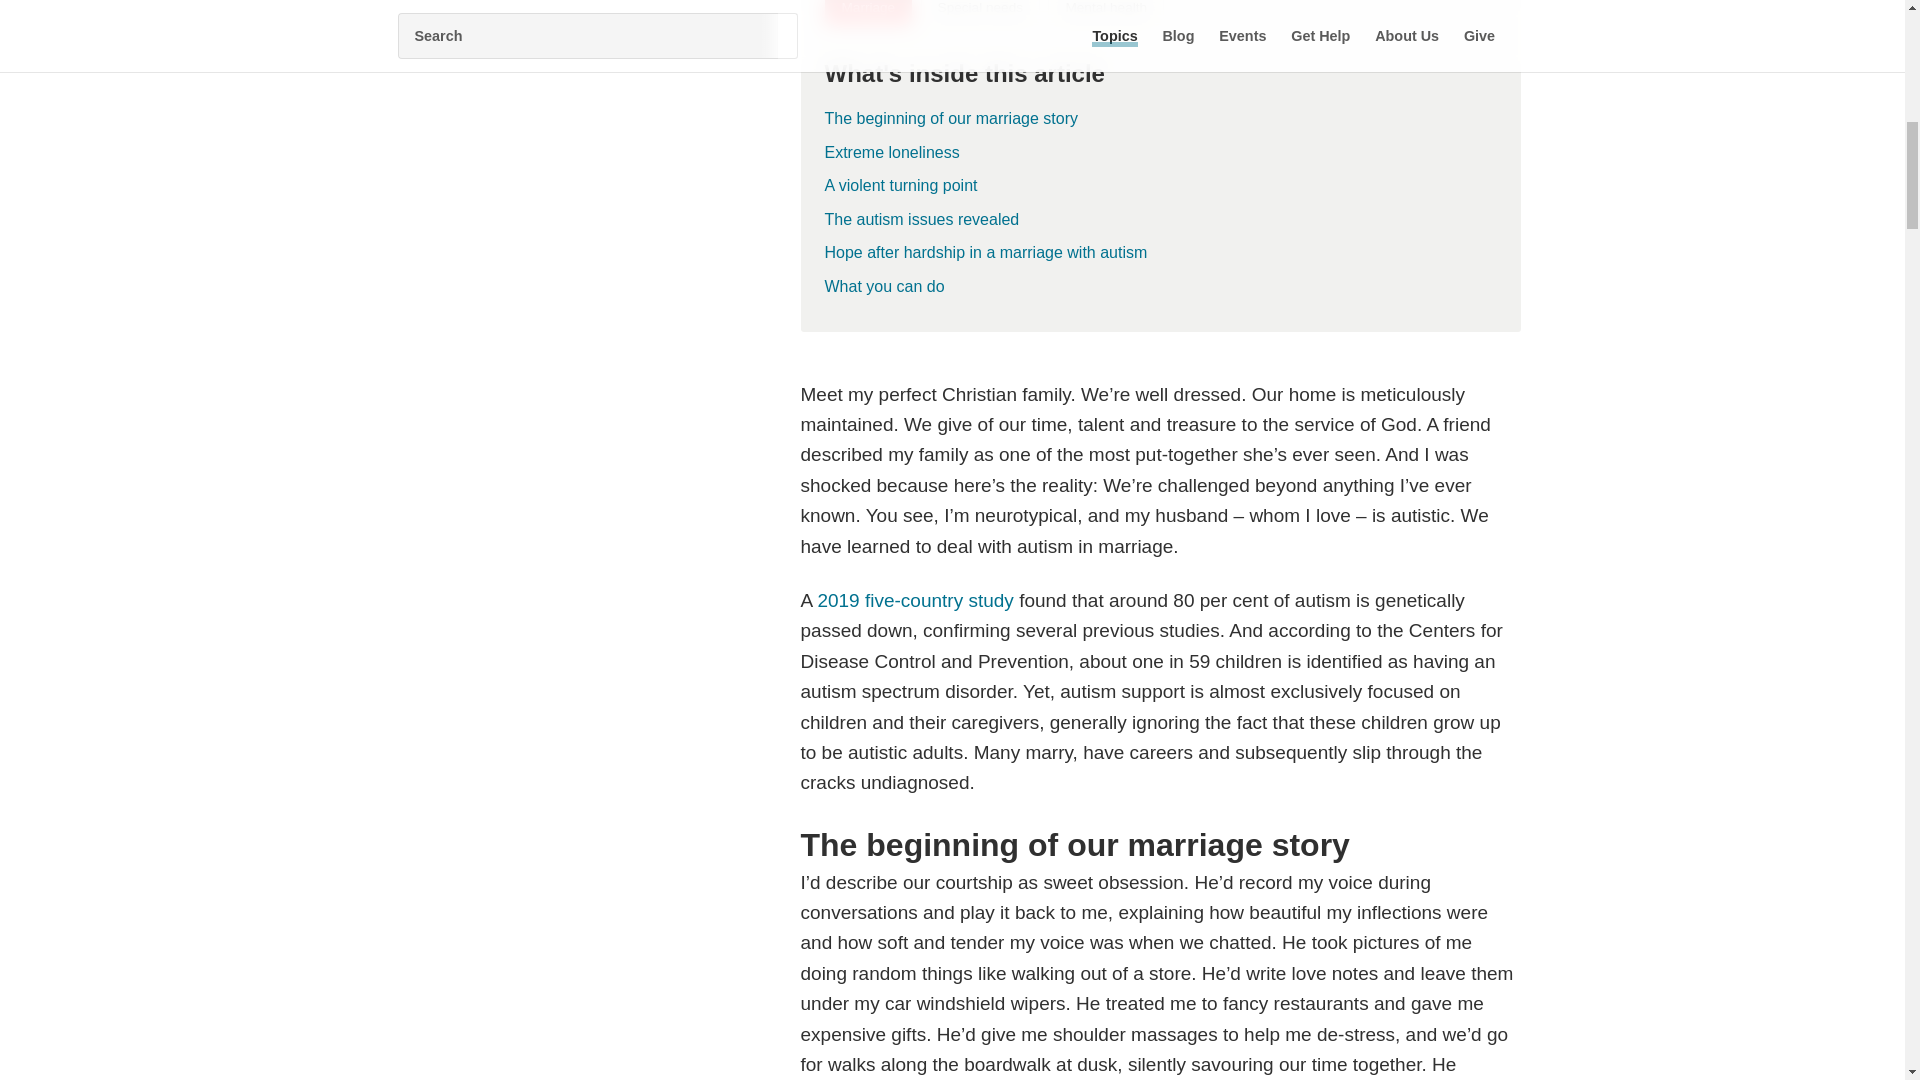 Image resolution: width=1920 pixels, height=1080 pixels. I want to click on Extreme loneliness, so click(1159, 156).